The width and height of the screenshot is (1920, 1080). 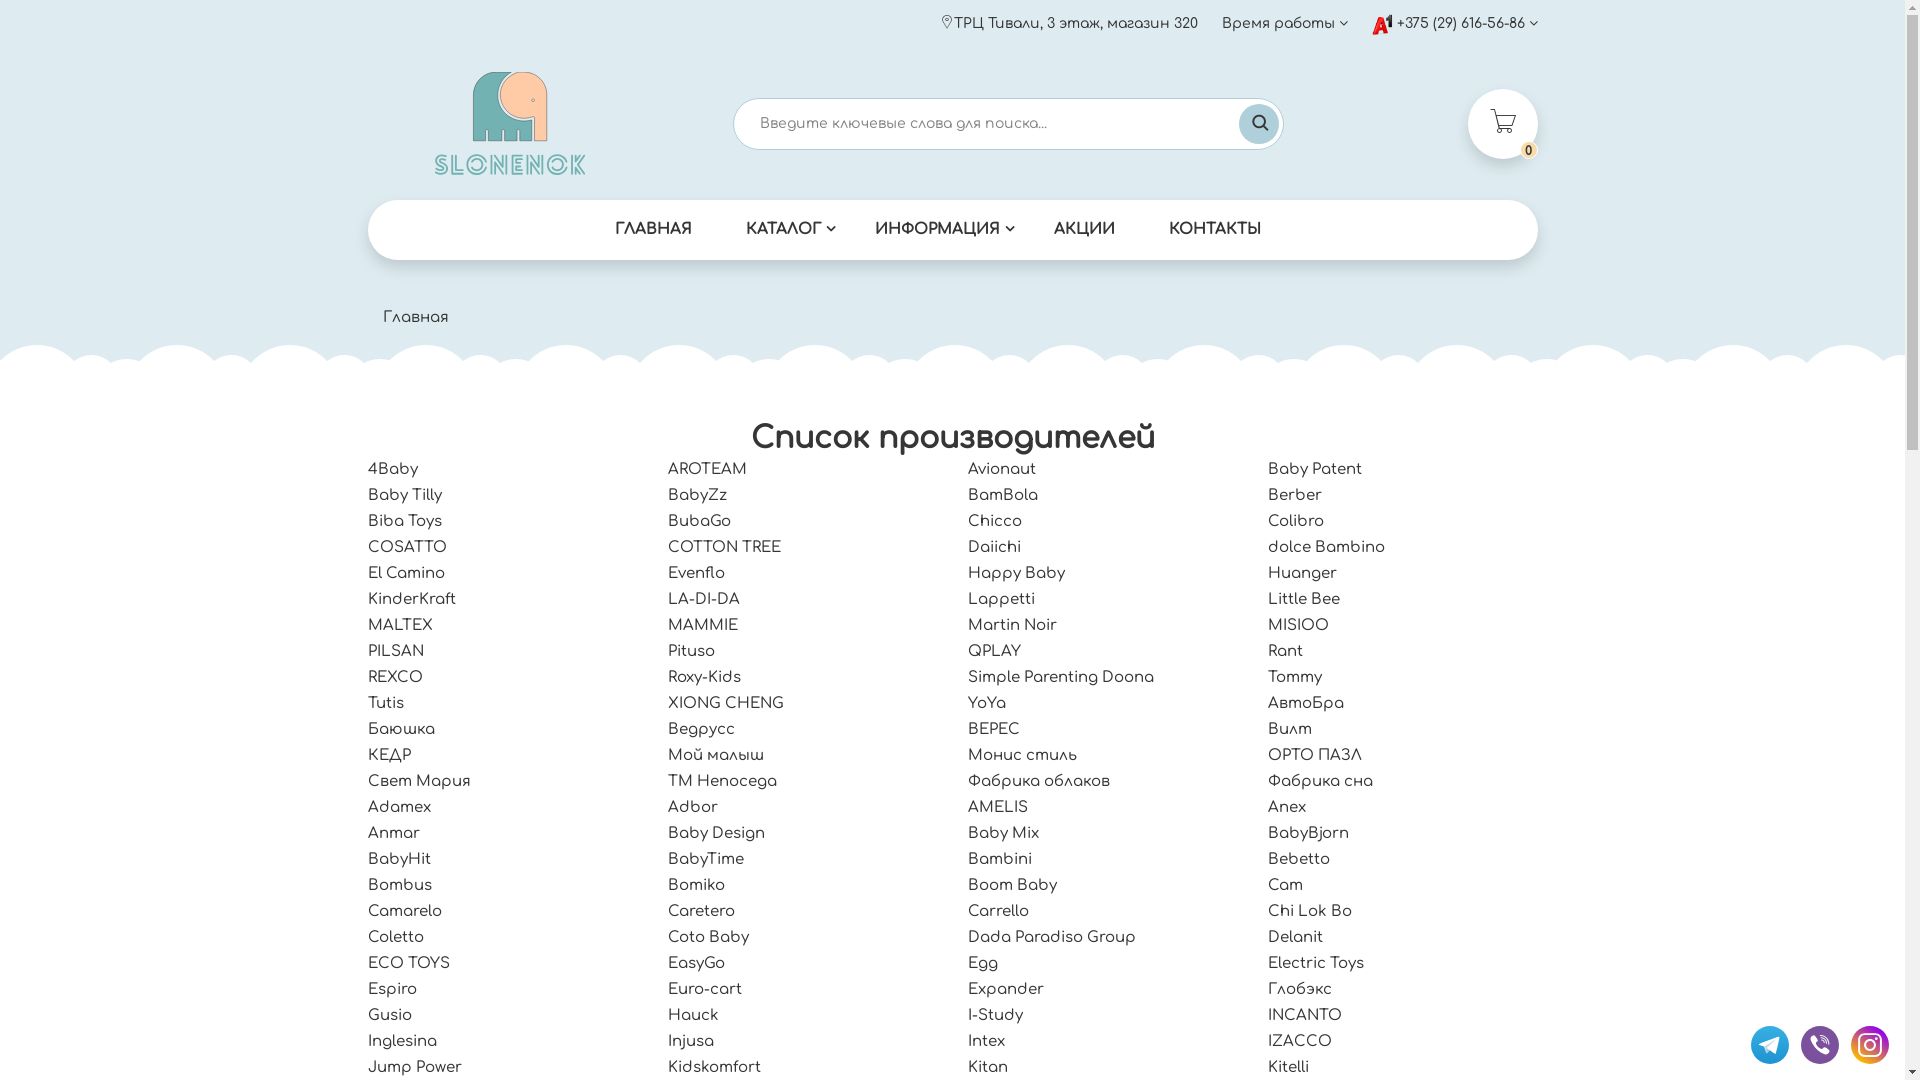 What do you see at coordinates (1002, 600) in the screenshot?
I see `Lappetti` at bounding box center [1002, 600].